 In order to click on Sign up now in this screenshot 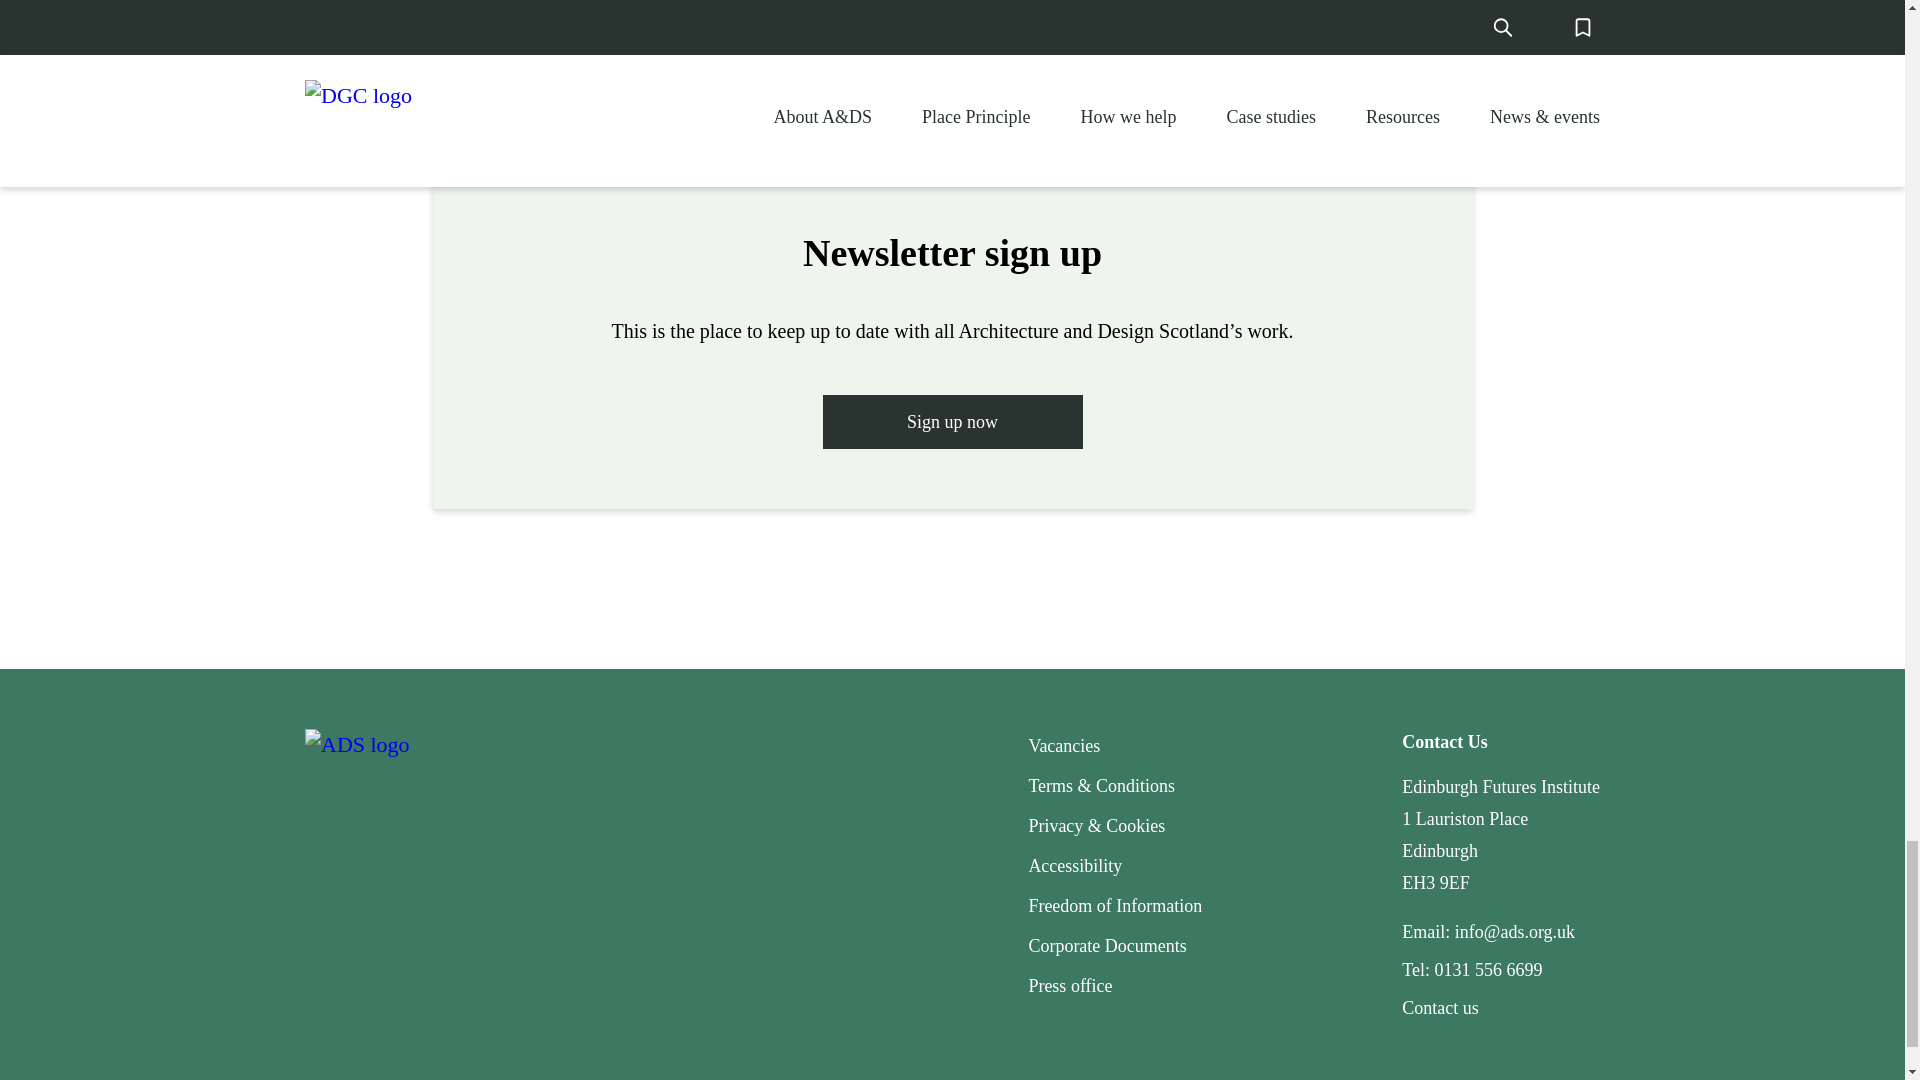, I will do `click(952, 422)`.